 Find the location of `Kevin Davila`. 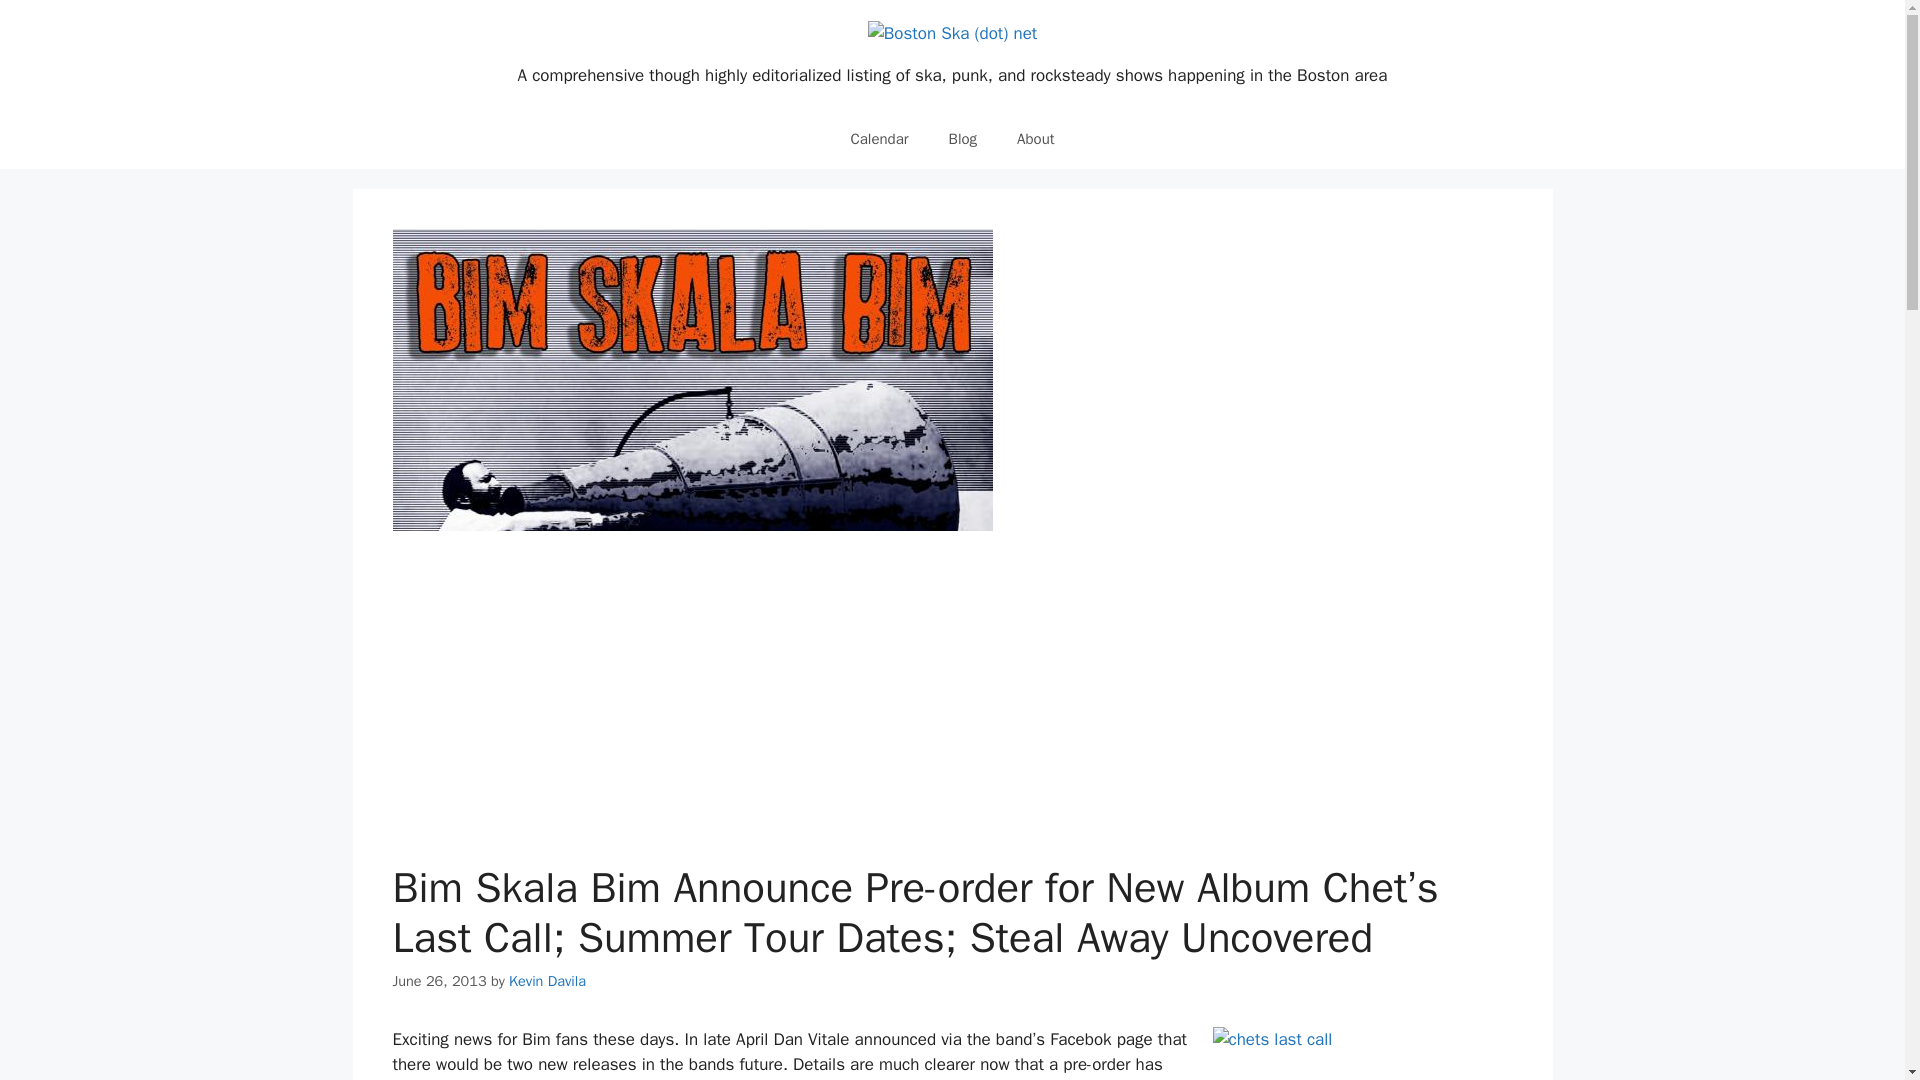

Kevin Davila is located at coordinates (546, 981).